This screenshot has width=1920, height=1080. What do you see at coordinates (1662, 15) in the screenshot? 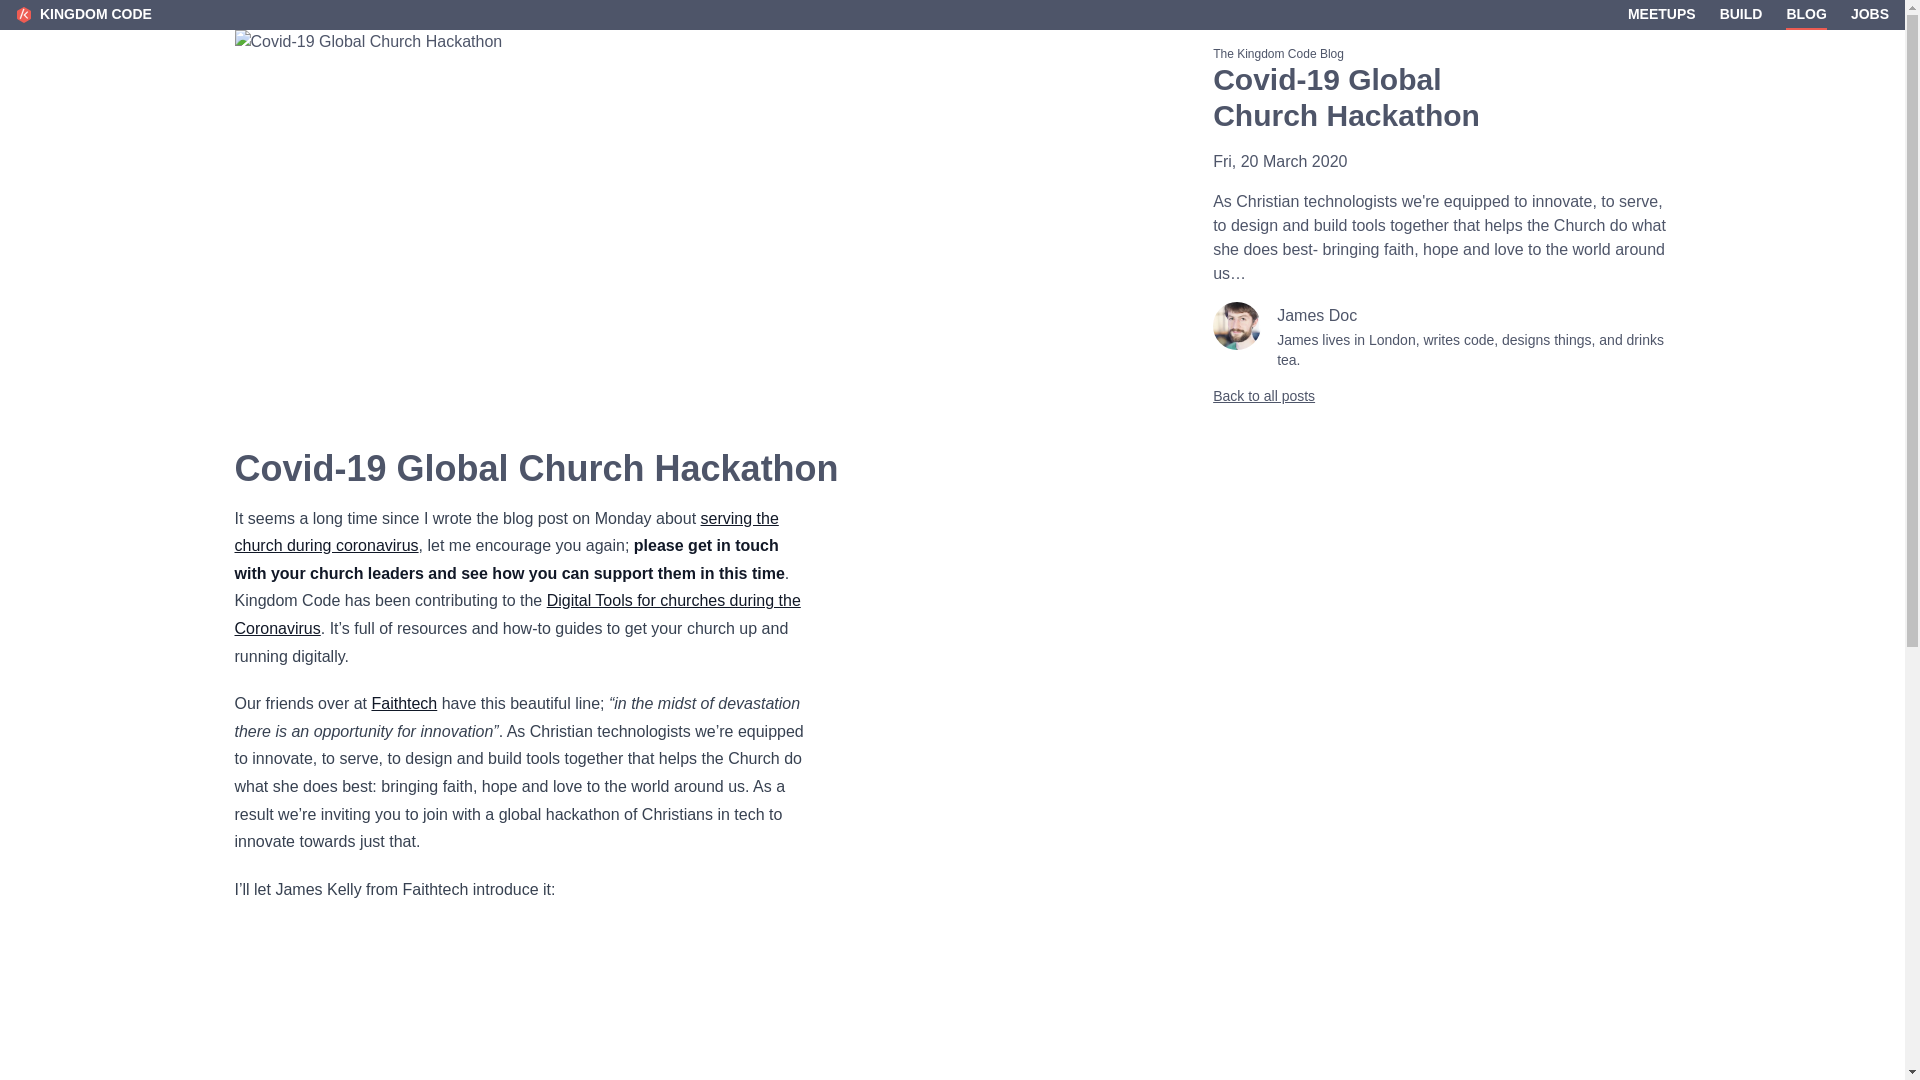
I see `MEETUPS` at bounding box center [1662, 15].